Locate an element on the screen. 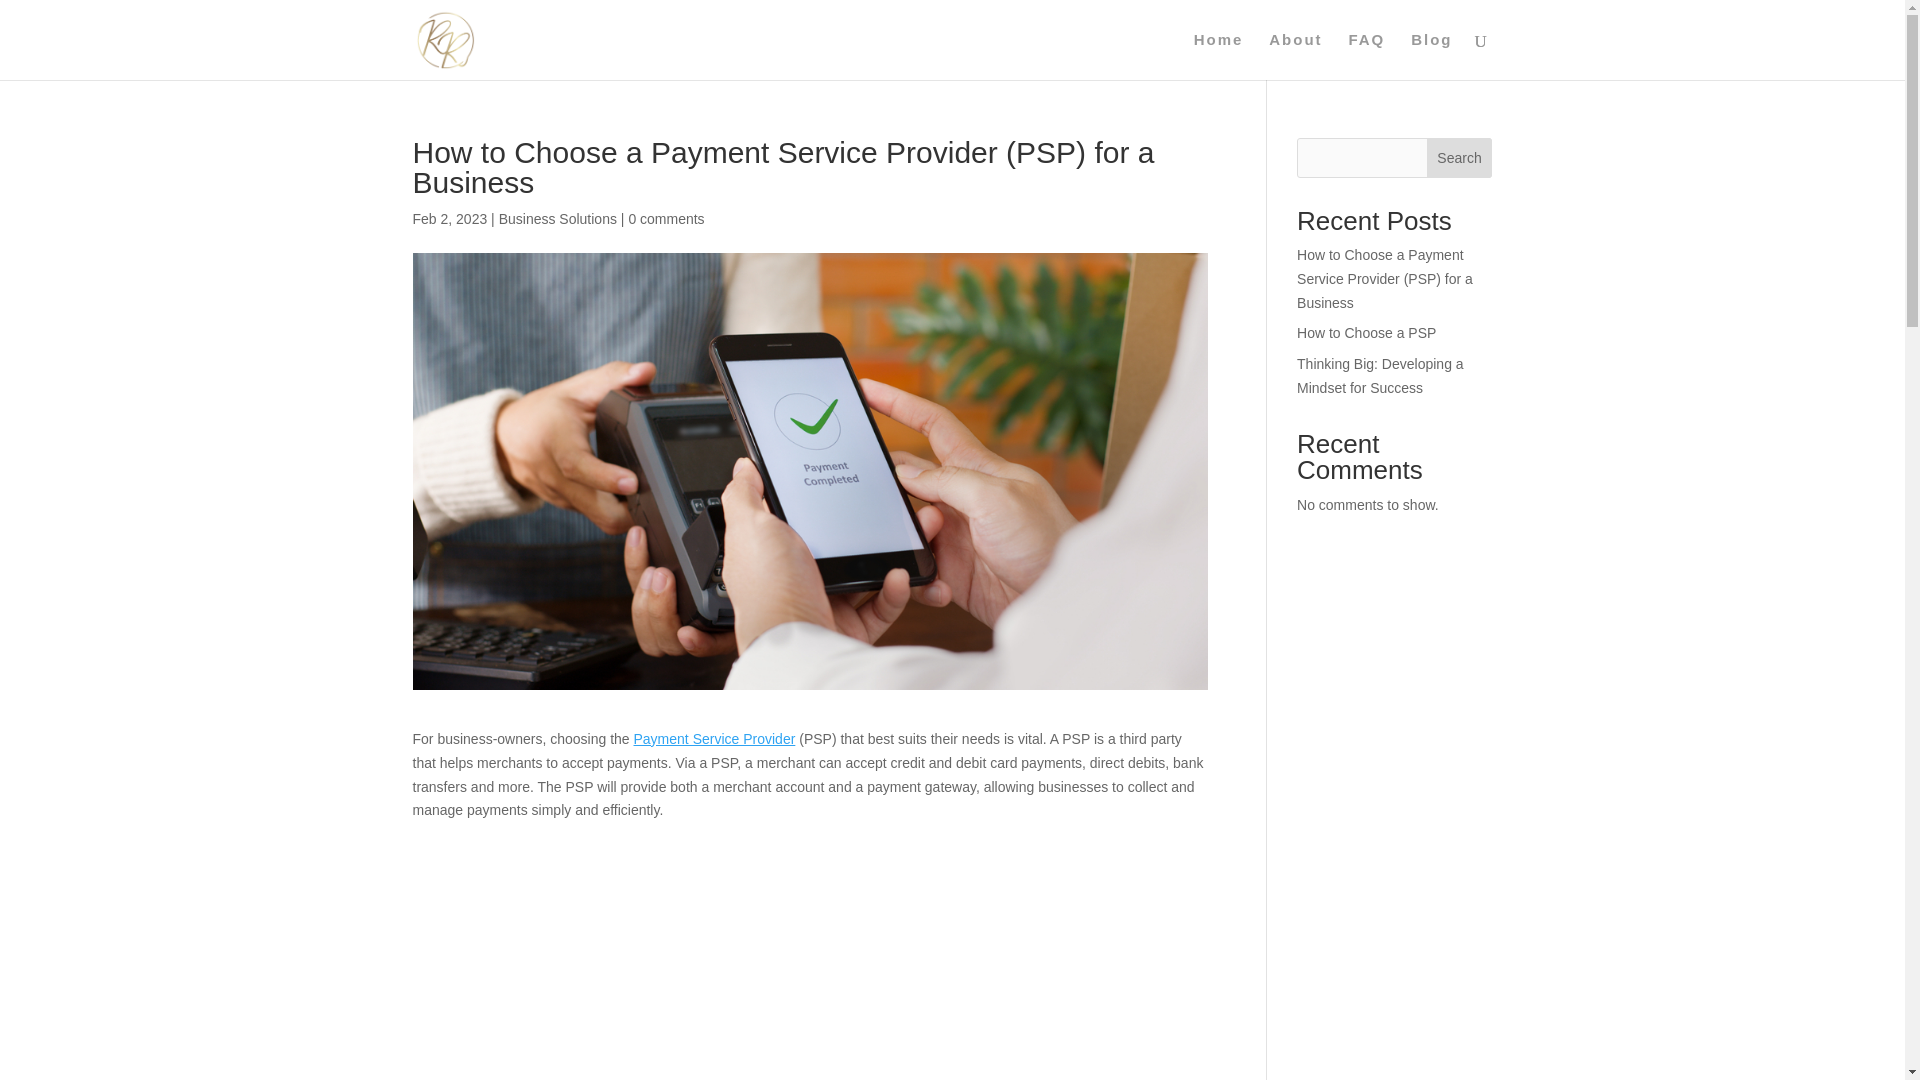 The width and height of the screenshot is (1920, 1080). Payment Service Provider is located at coordinates (714, 739).